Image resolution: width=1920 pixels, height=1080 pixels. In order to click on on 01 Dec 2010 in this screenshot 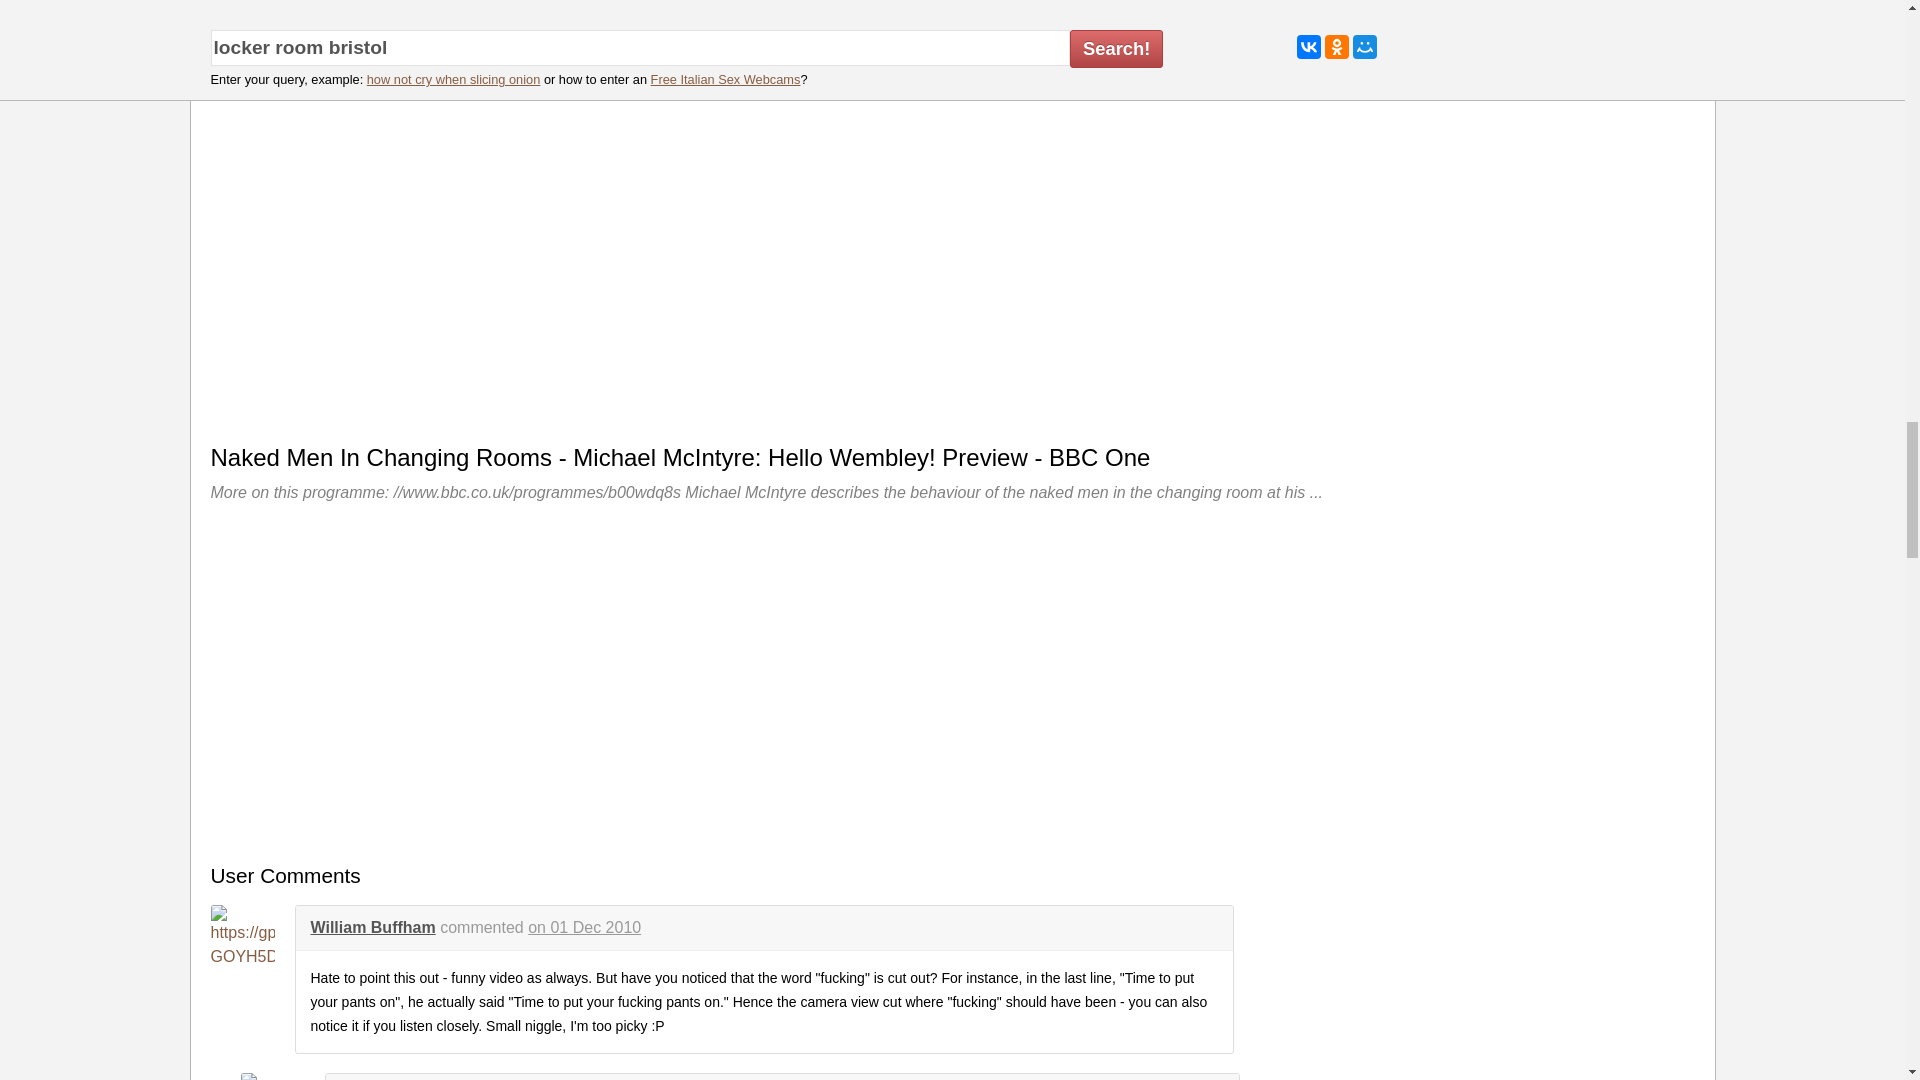, I will do `click(584, 928)`.